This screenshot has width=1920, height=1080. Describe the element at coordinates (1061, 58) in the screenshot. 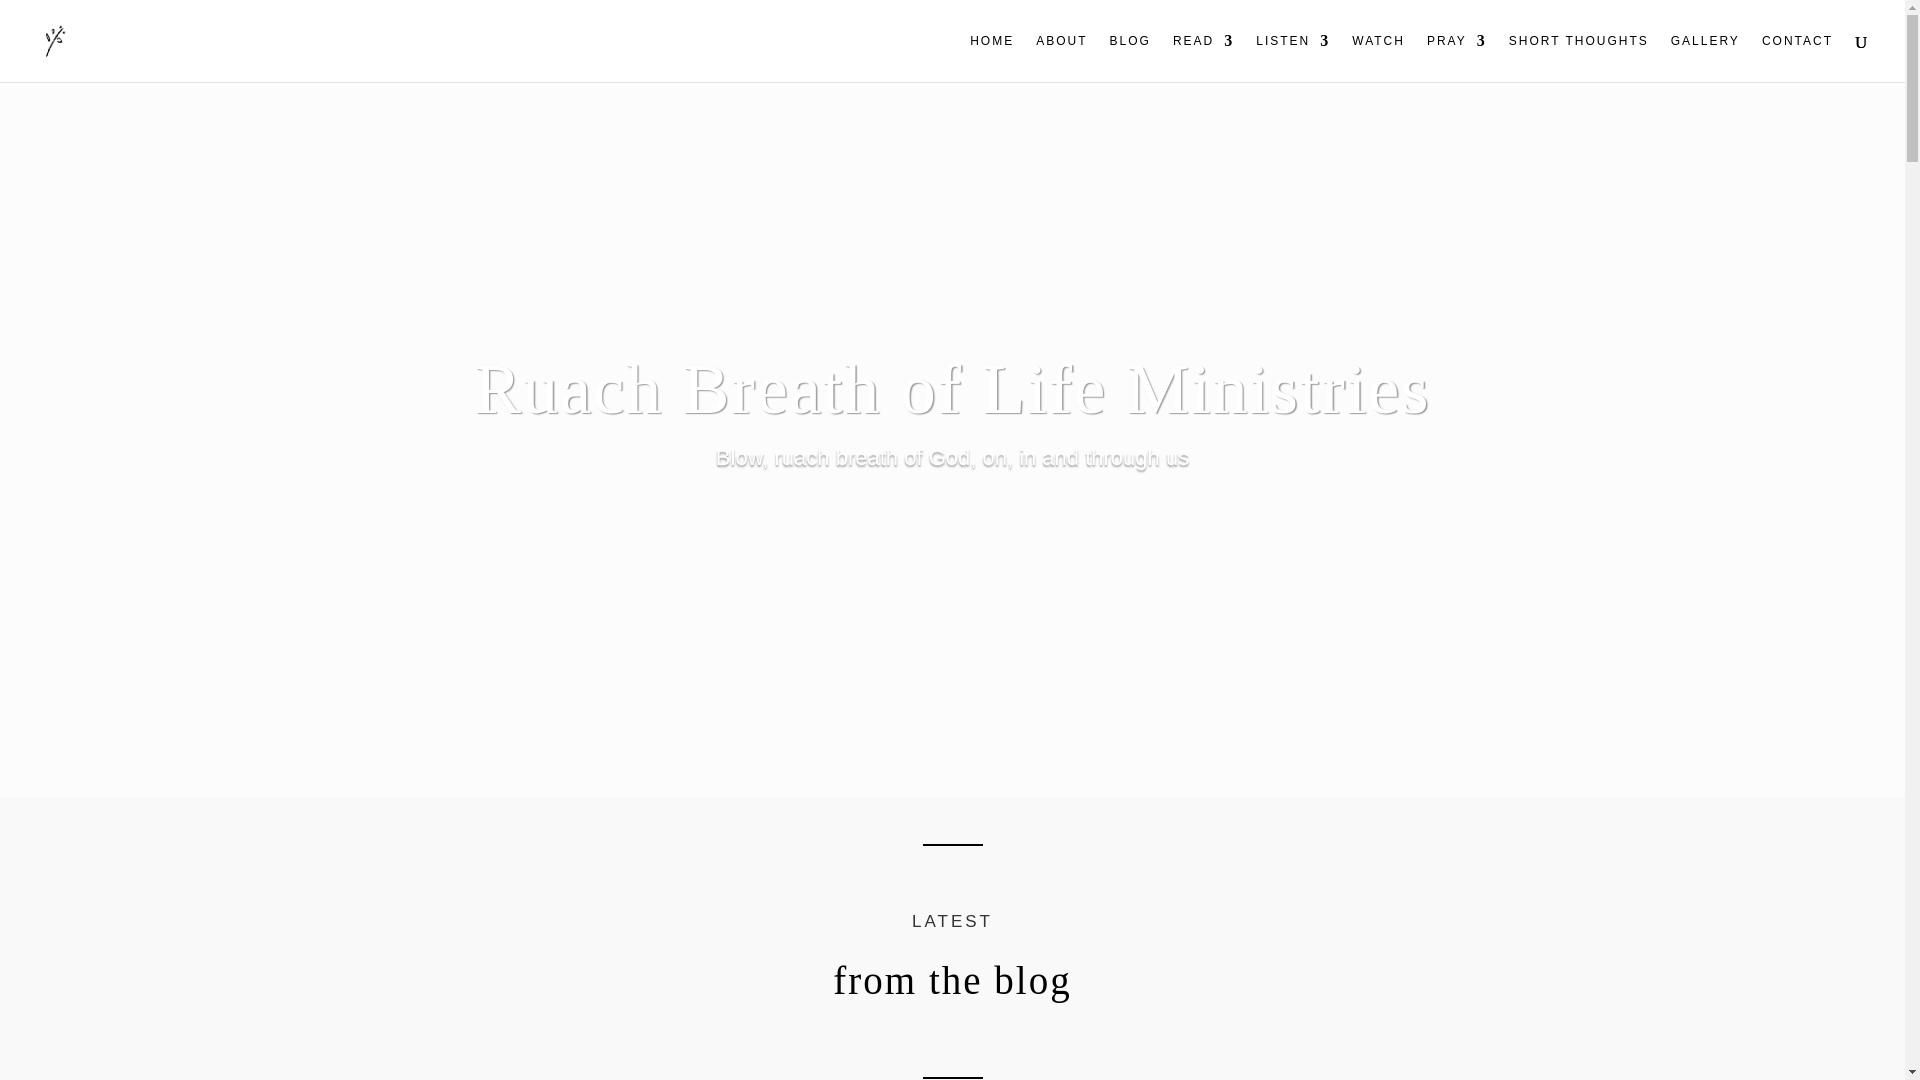

I see `ABOUT` at that location.